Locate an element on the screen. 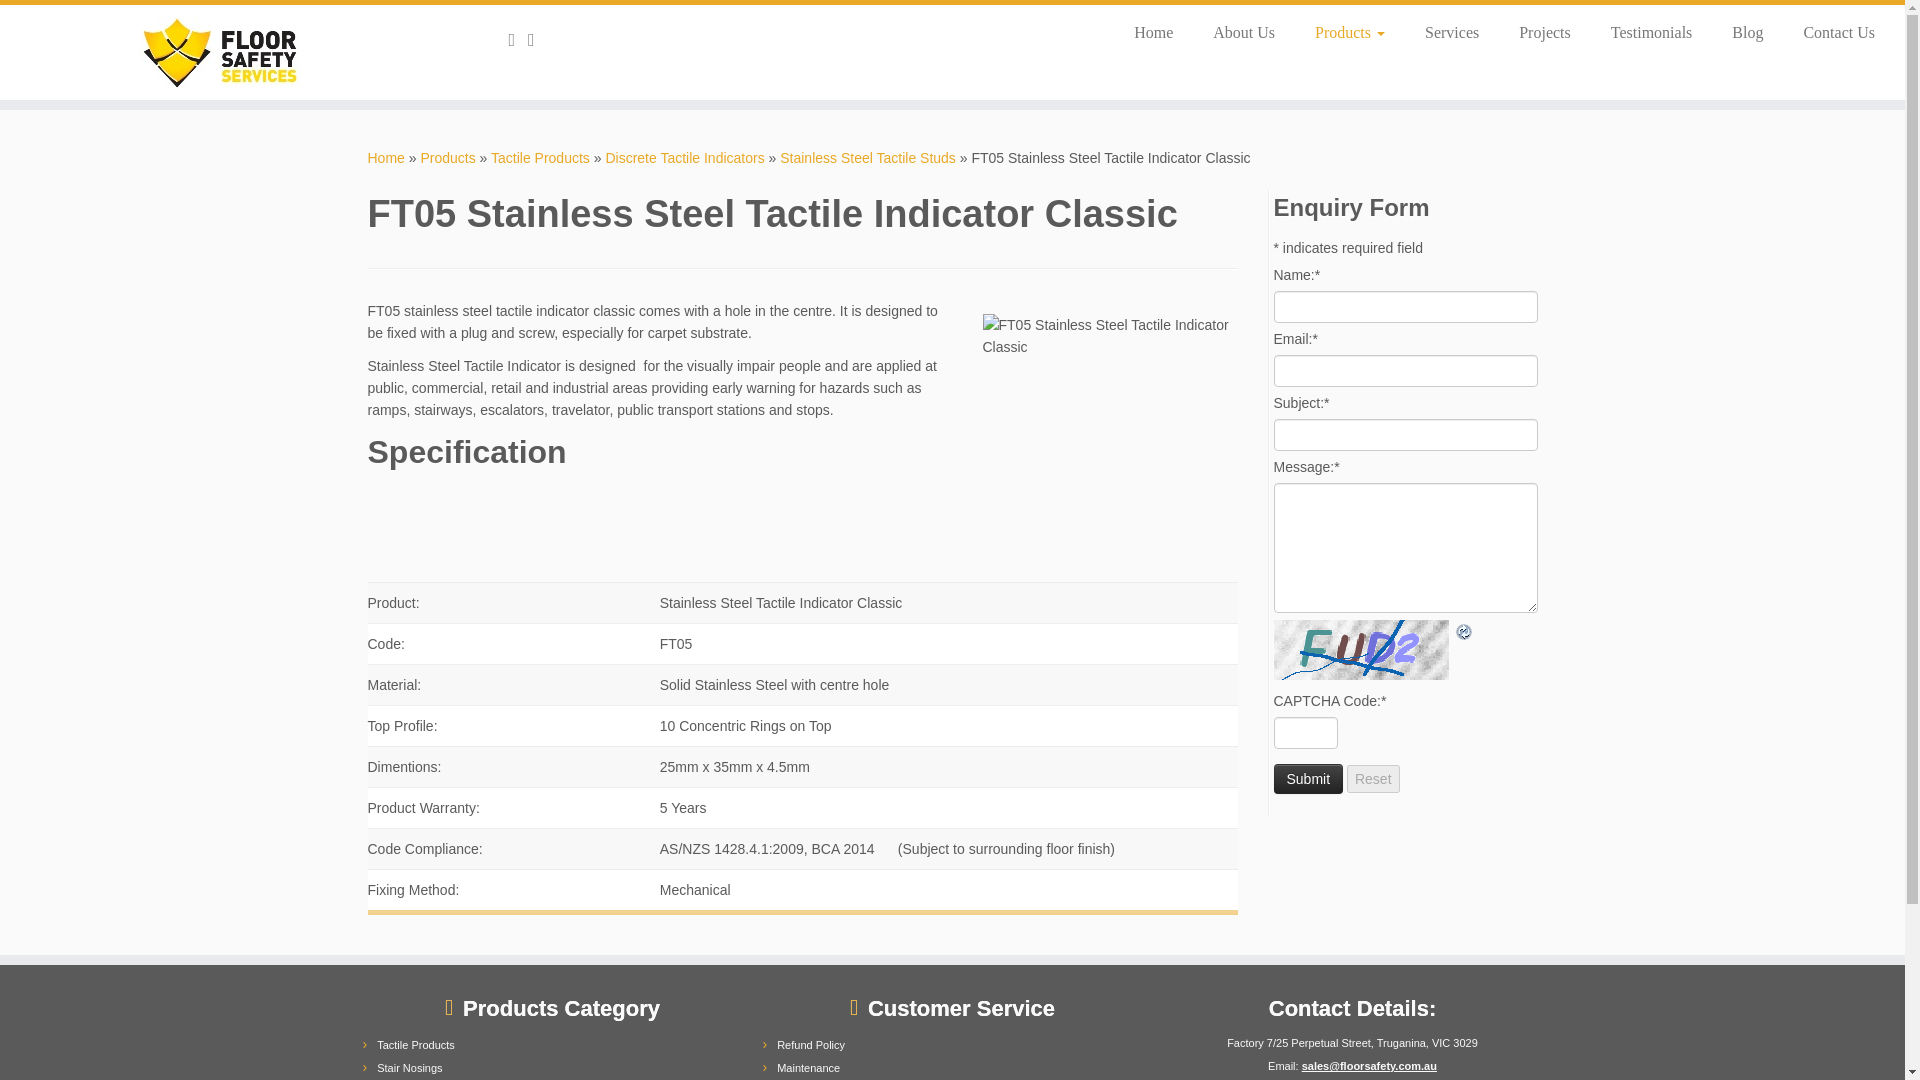 The width and height of the screenshot is (1920, 1080). Products is located at coordinates (447, 158).